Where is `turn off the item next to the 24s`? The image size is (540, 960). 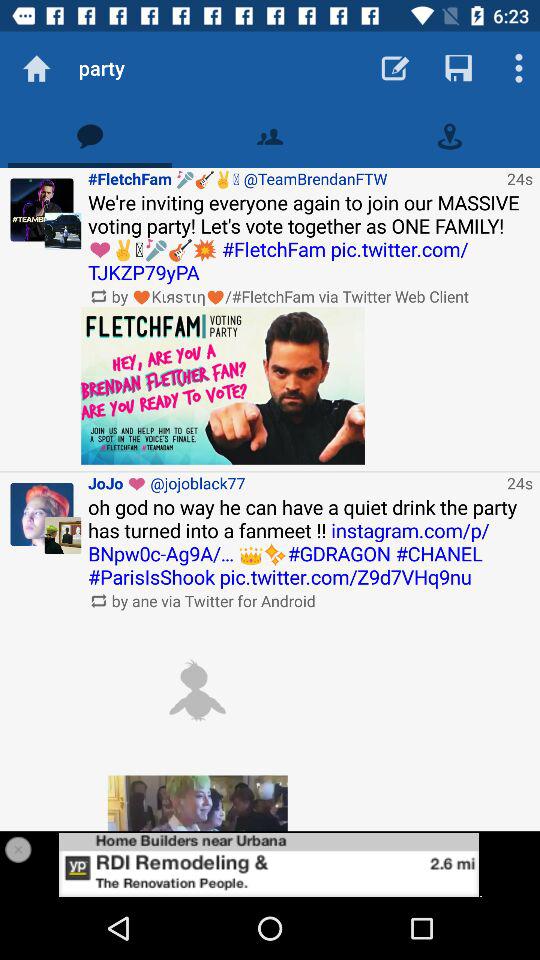 turn off the item next to the 24s is located at coordinates (294, 482).